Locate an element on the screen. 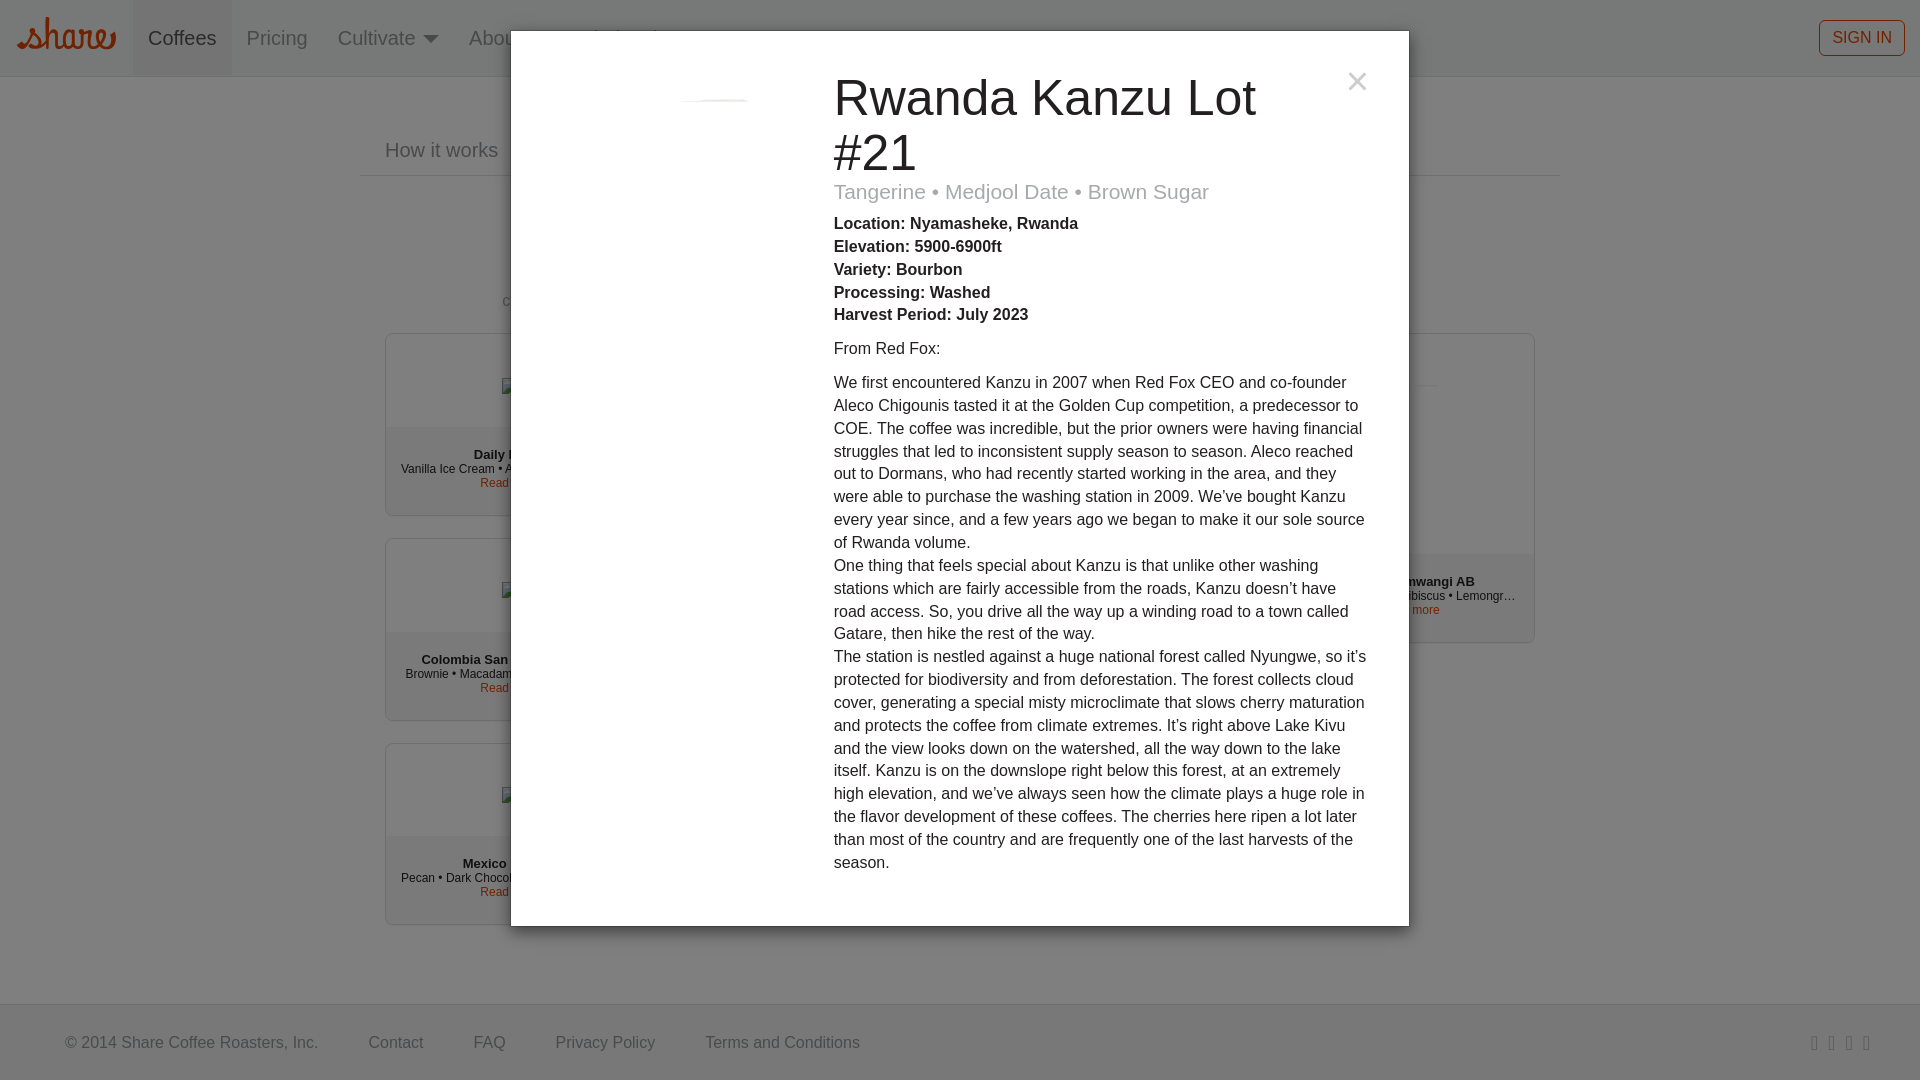 The width and height of the screenshot is (1920, 1080). Wholesale is located at coordinates (622, 37).